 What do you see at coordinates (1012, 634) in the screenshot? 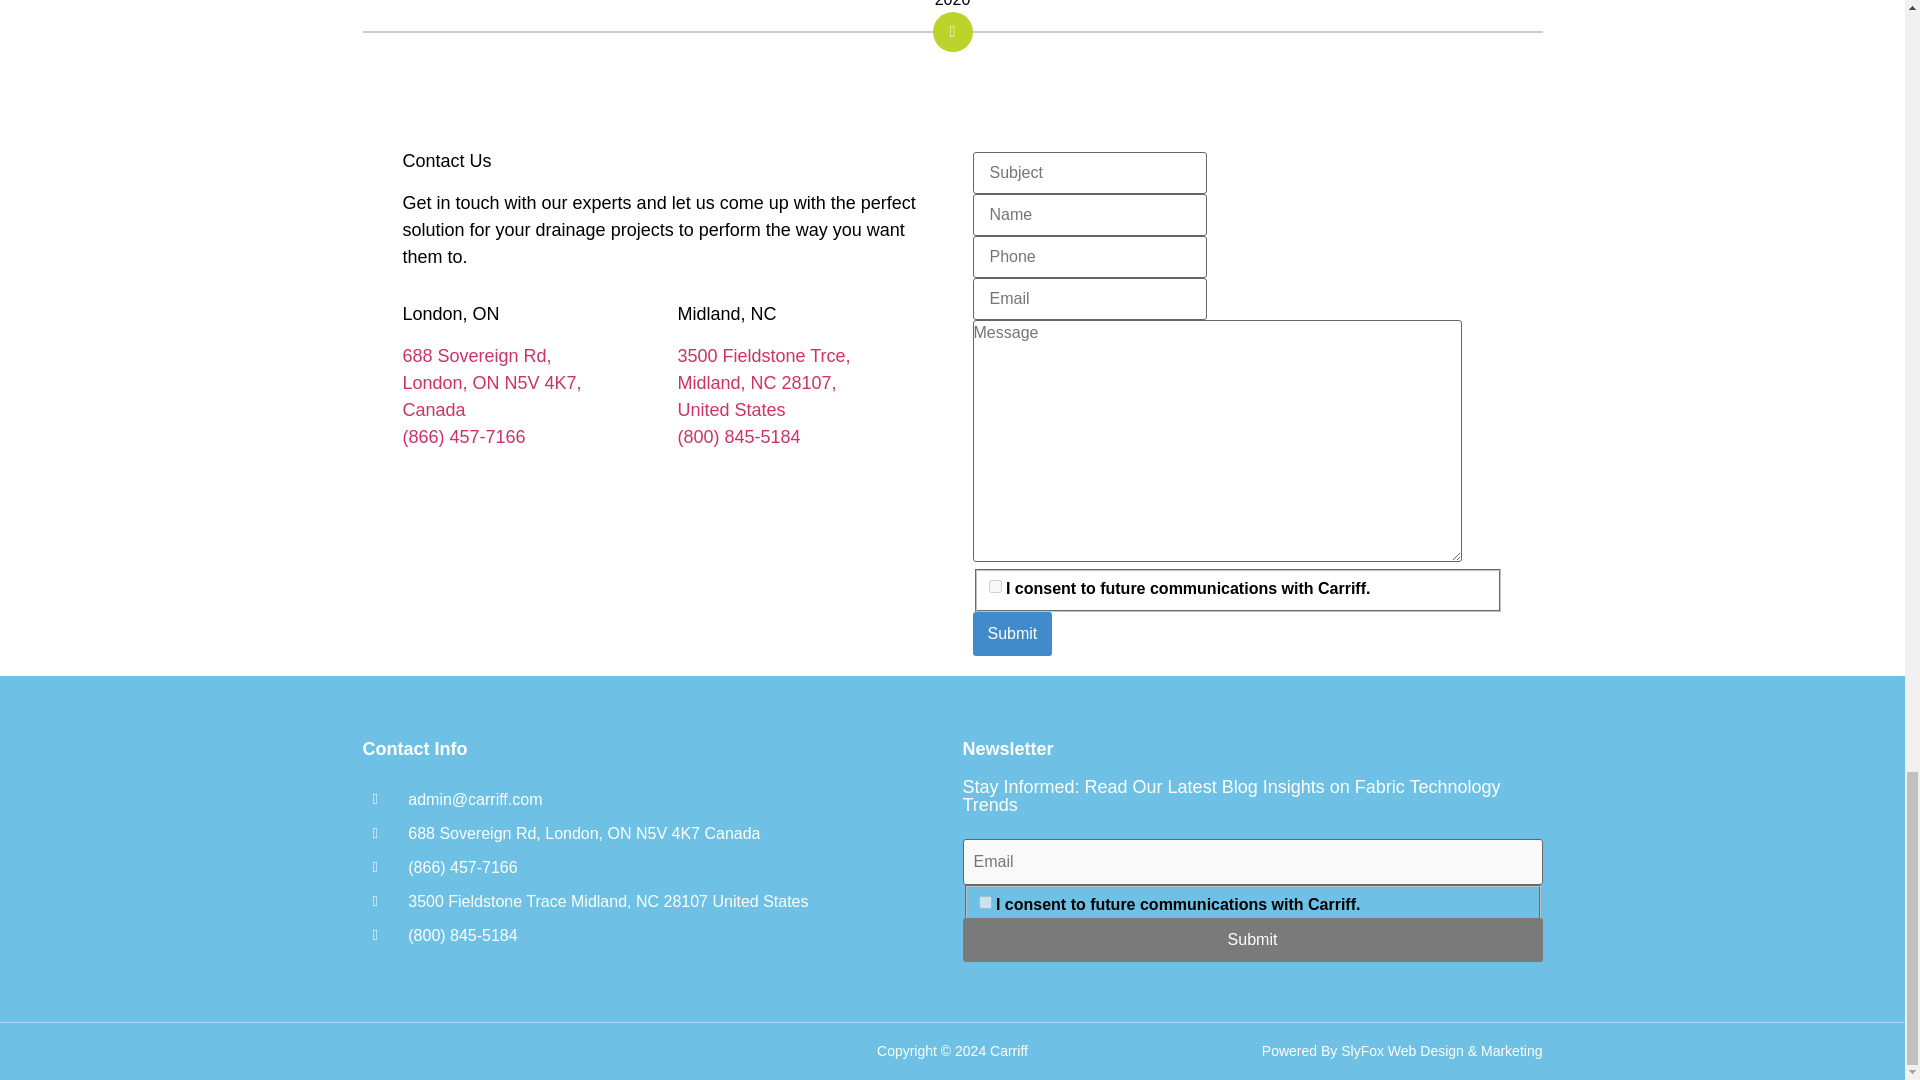
I see `Submit` at bounding box center [1012, 634].